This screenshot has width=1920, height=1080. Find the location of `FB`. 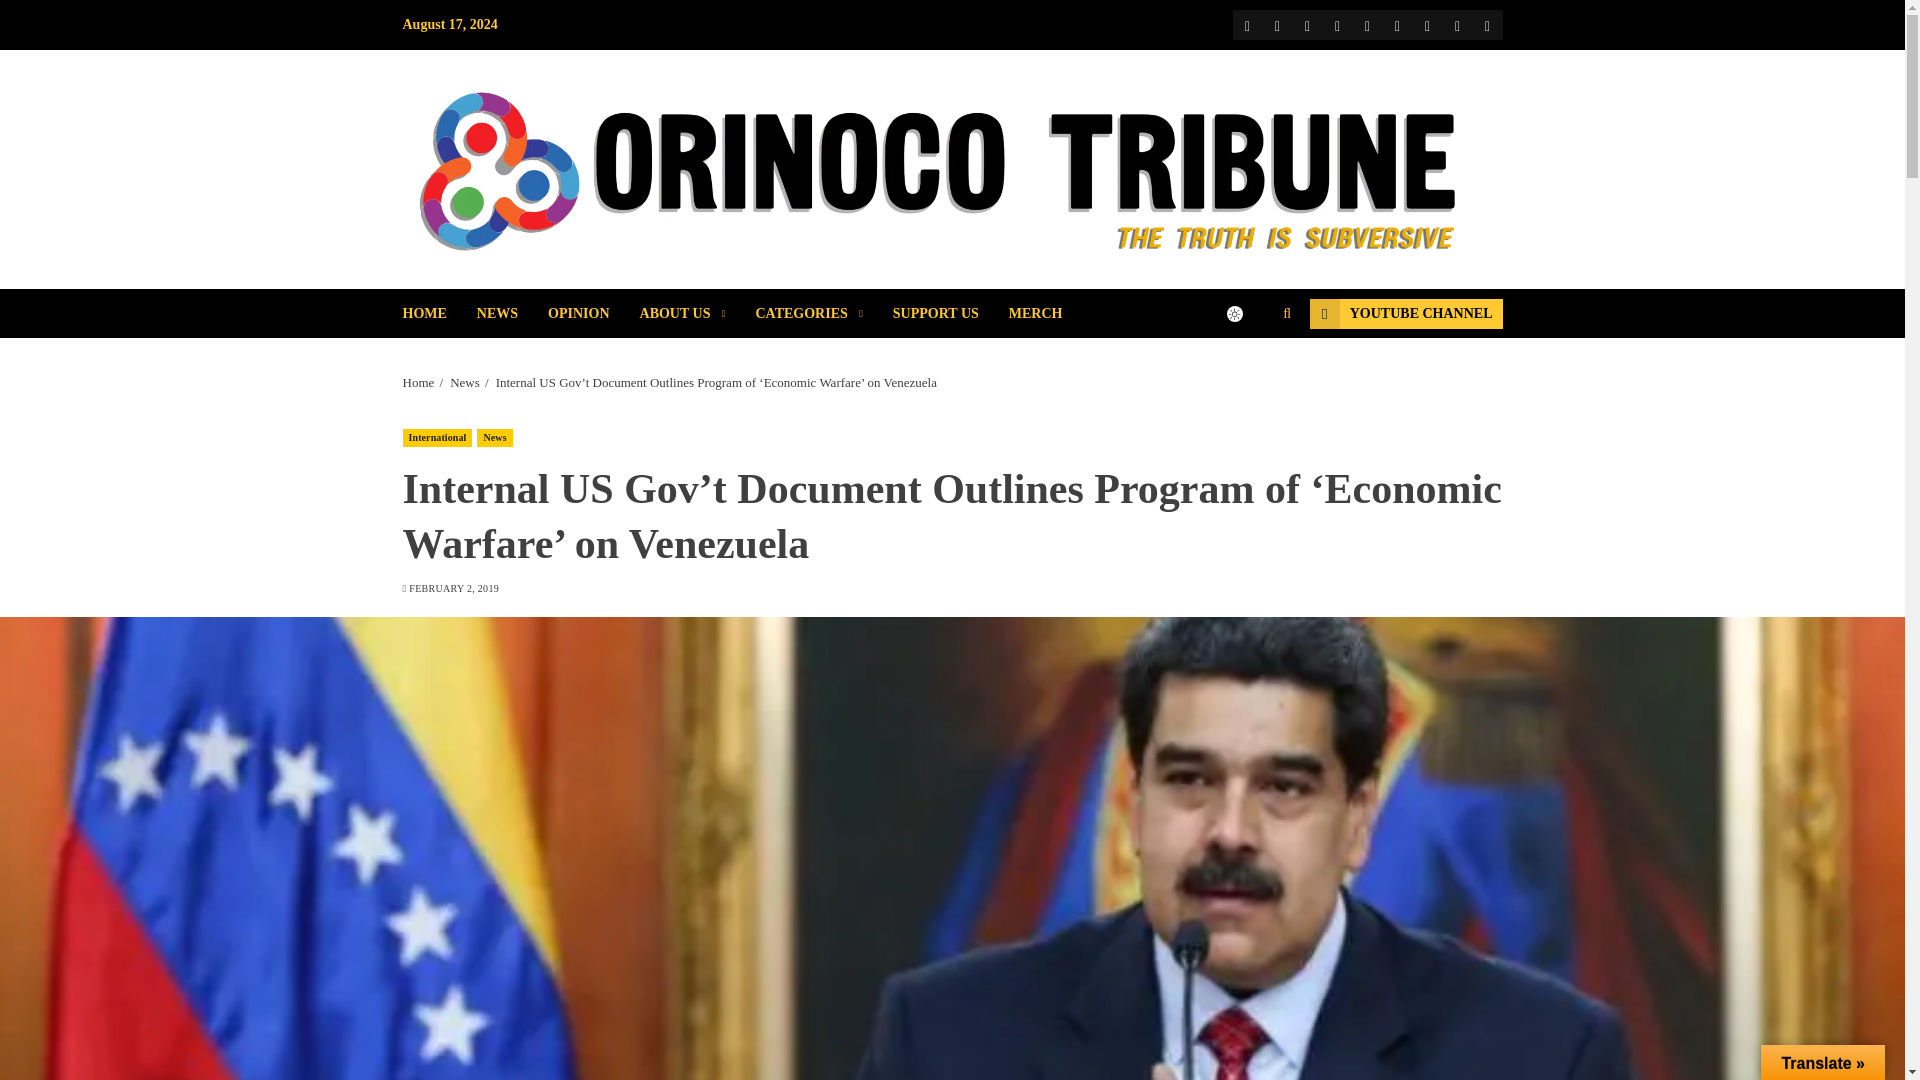

FB is located at coordinates (1246, 24).